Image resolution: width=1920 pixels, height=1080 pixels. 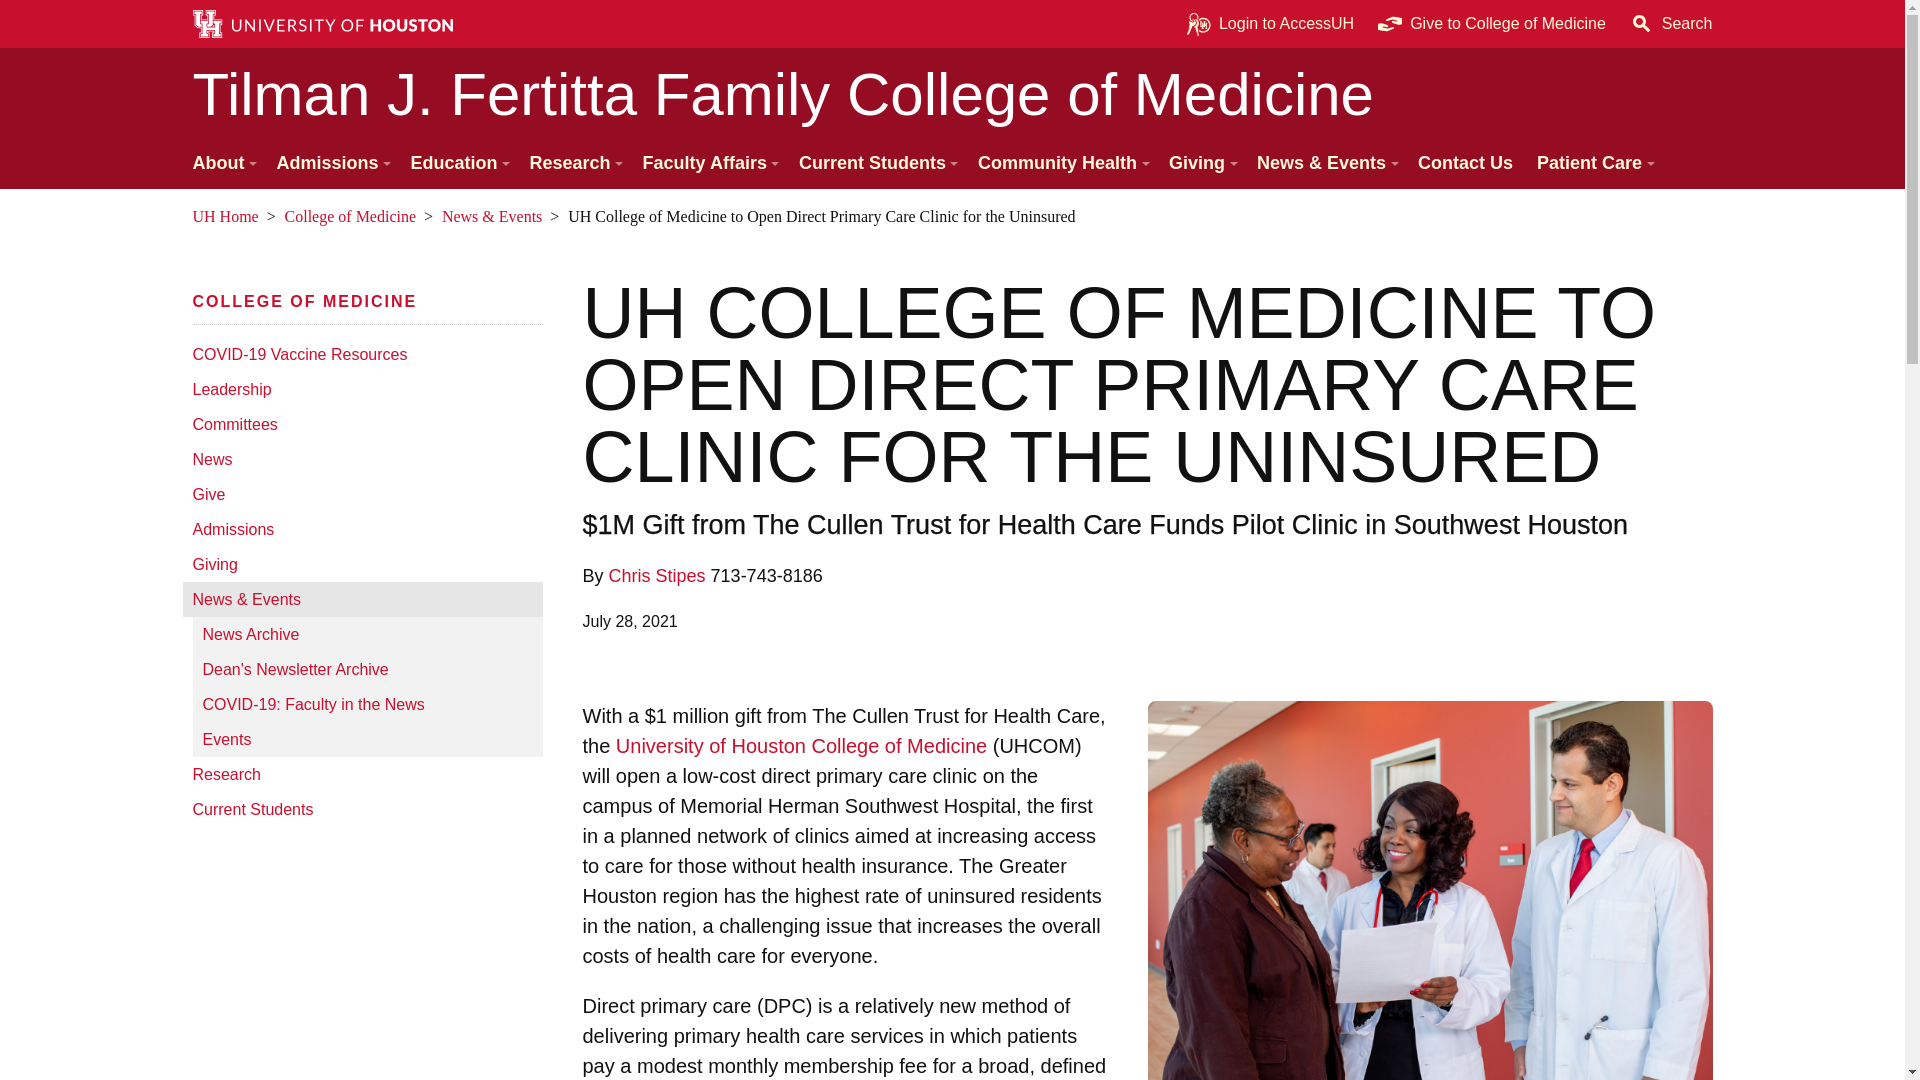 I want to click on Current Students, so click(x=362, y=809).